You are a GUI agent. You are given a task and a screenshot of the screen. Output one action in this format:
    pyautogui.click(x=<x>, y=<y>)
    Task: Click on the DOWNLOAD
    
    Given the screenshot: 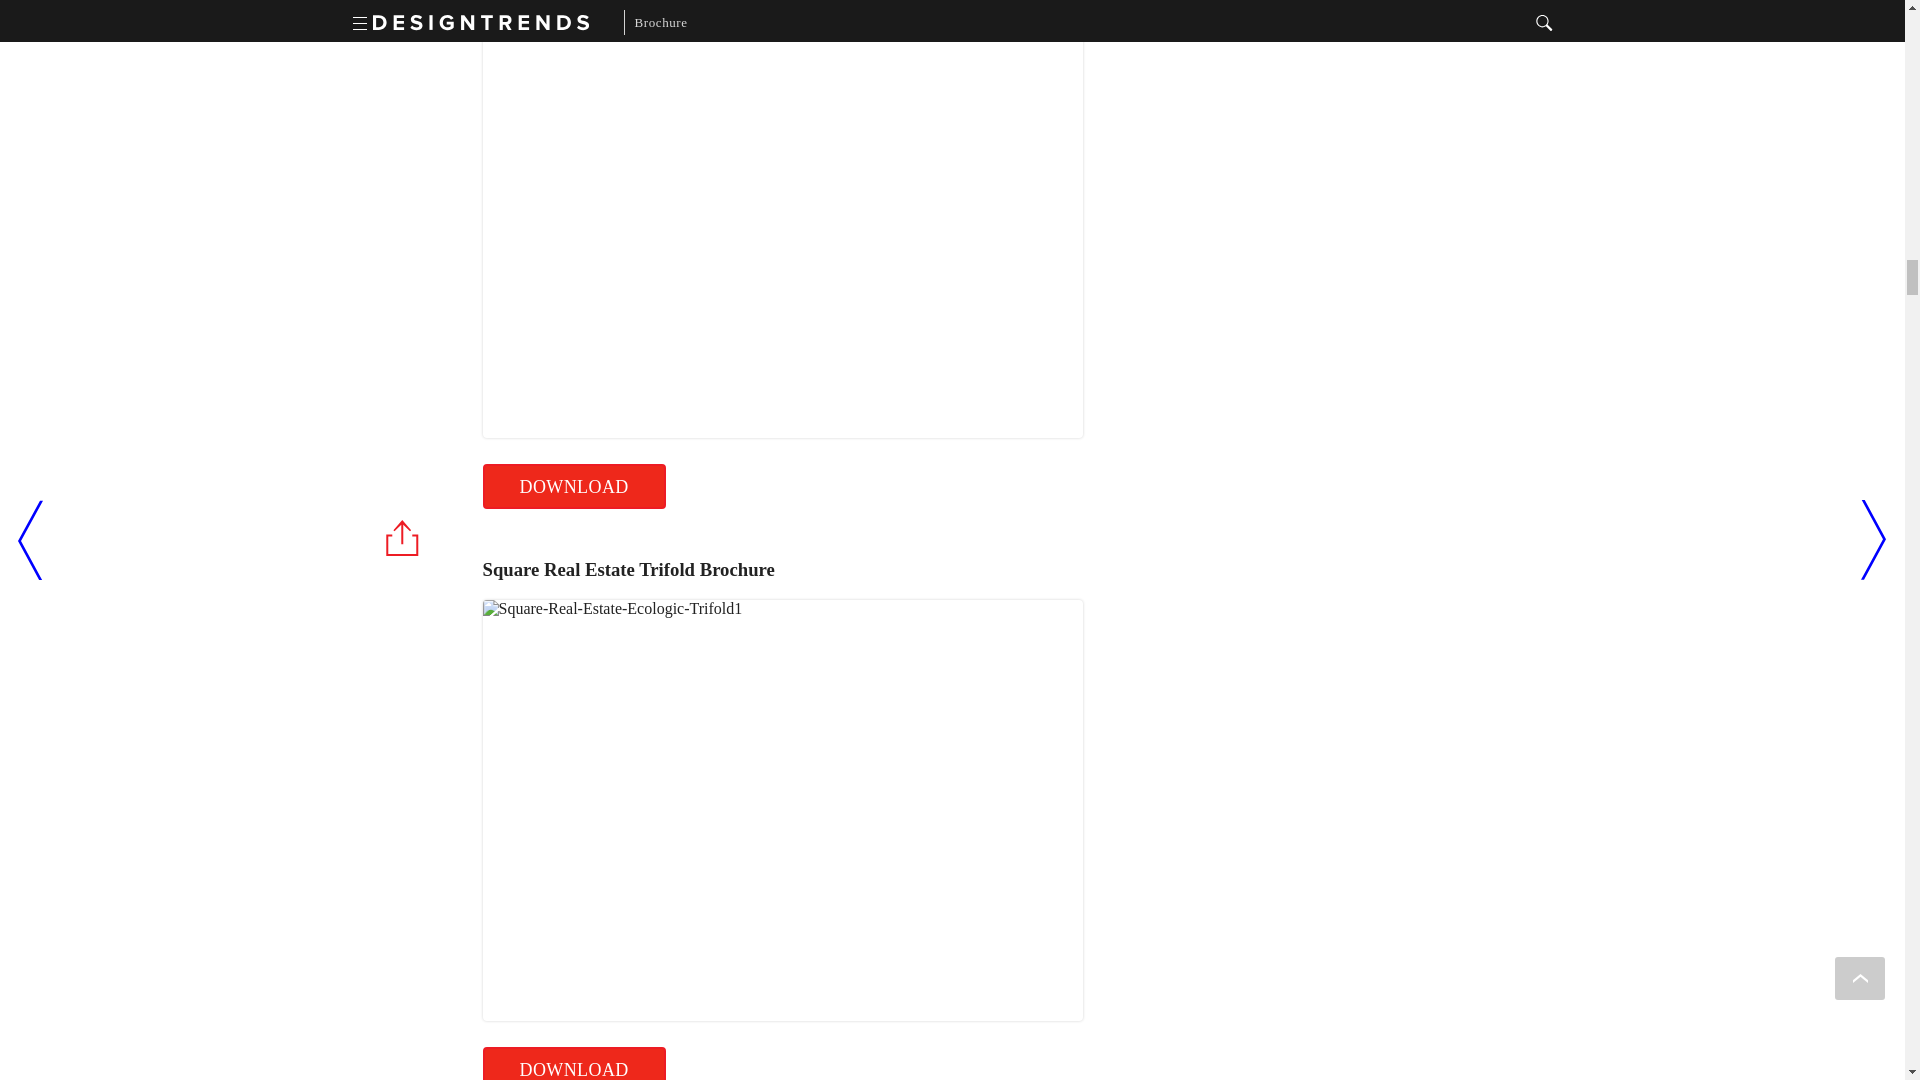 What is the action you would take?
    pyautogui.click(x=572, y=486)
    